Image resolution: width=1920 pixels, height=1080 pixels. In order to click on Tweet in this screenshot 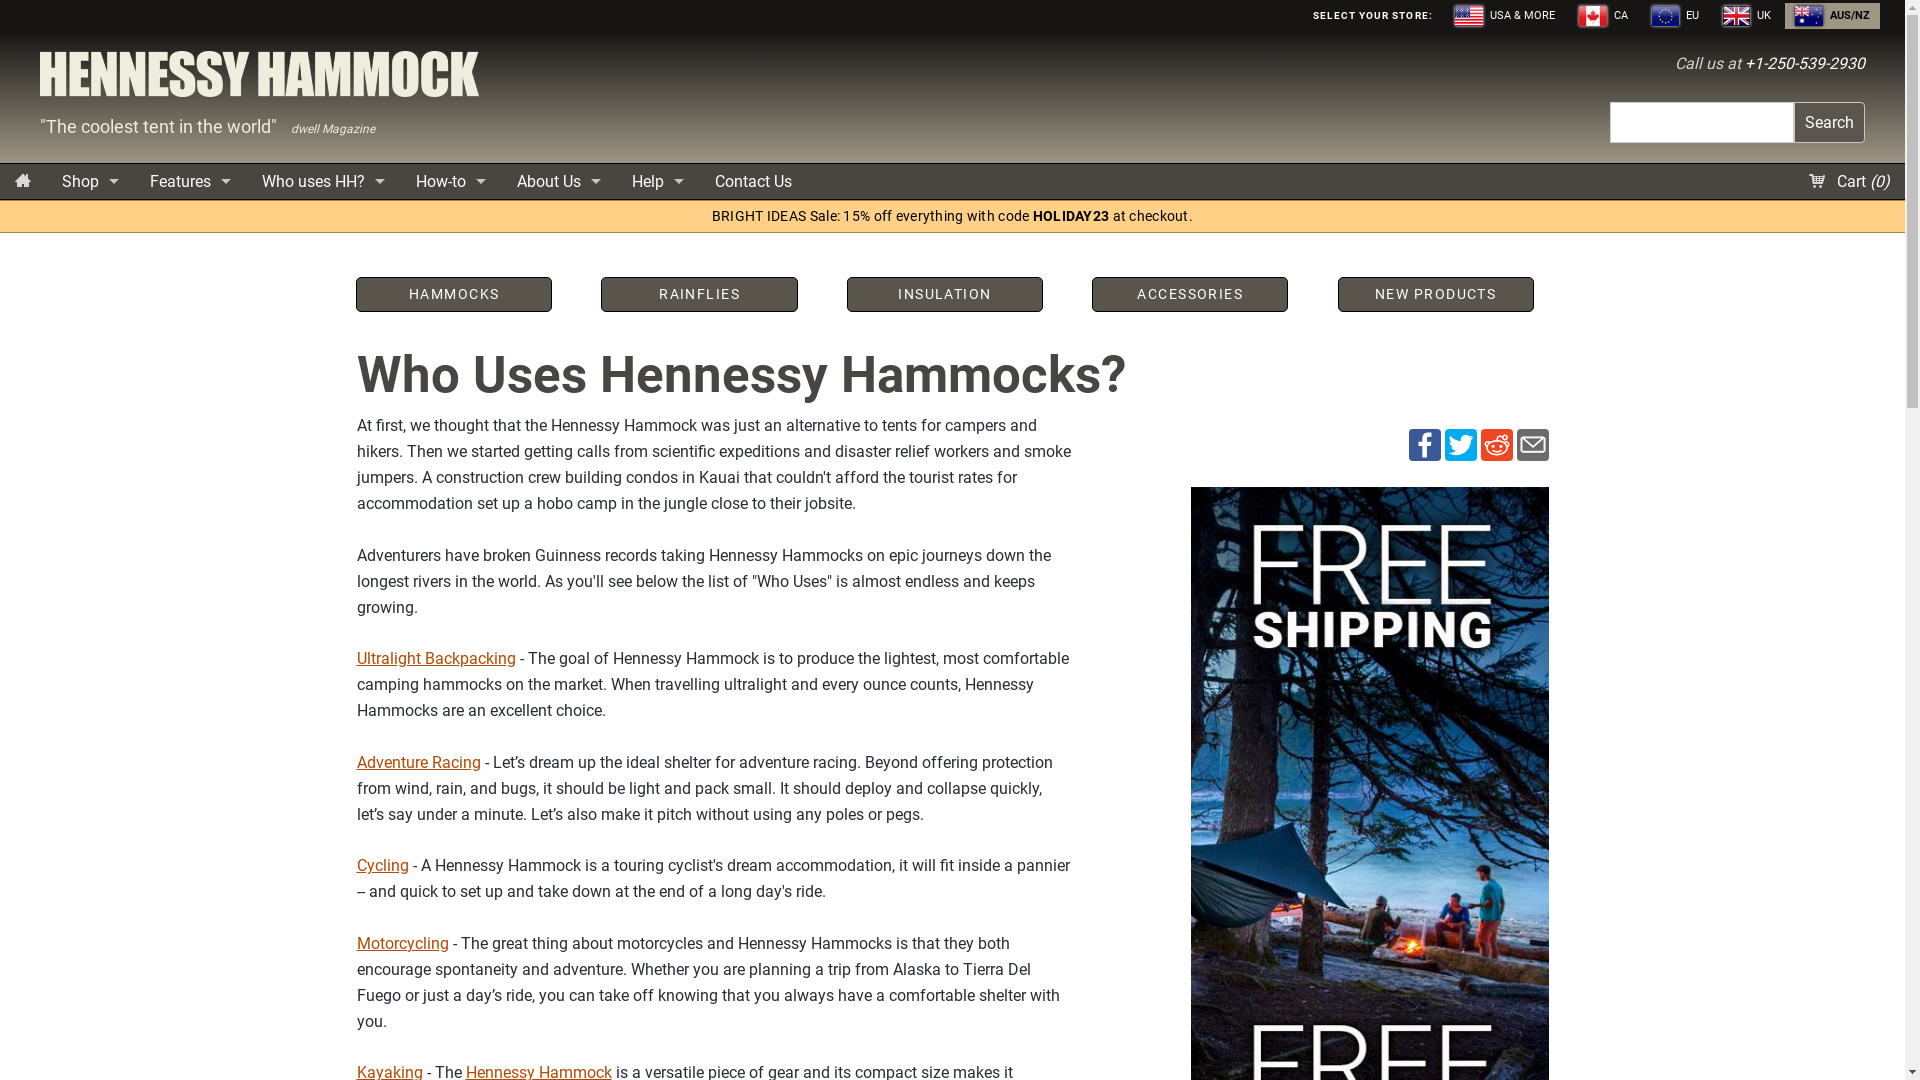, I will do `click(1460, 444)`.